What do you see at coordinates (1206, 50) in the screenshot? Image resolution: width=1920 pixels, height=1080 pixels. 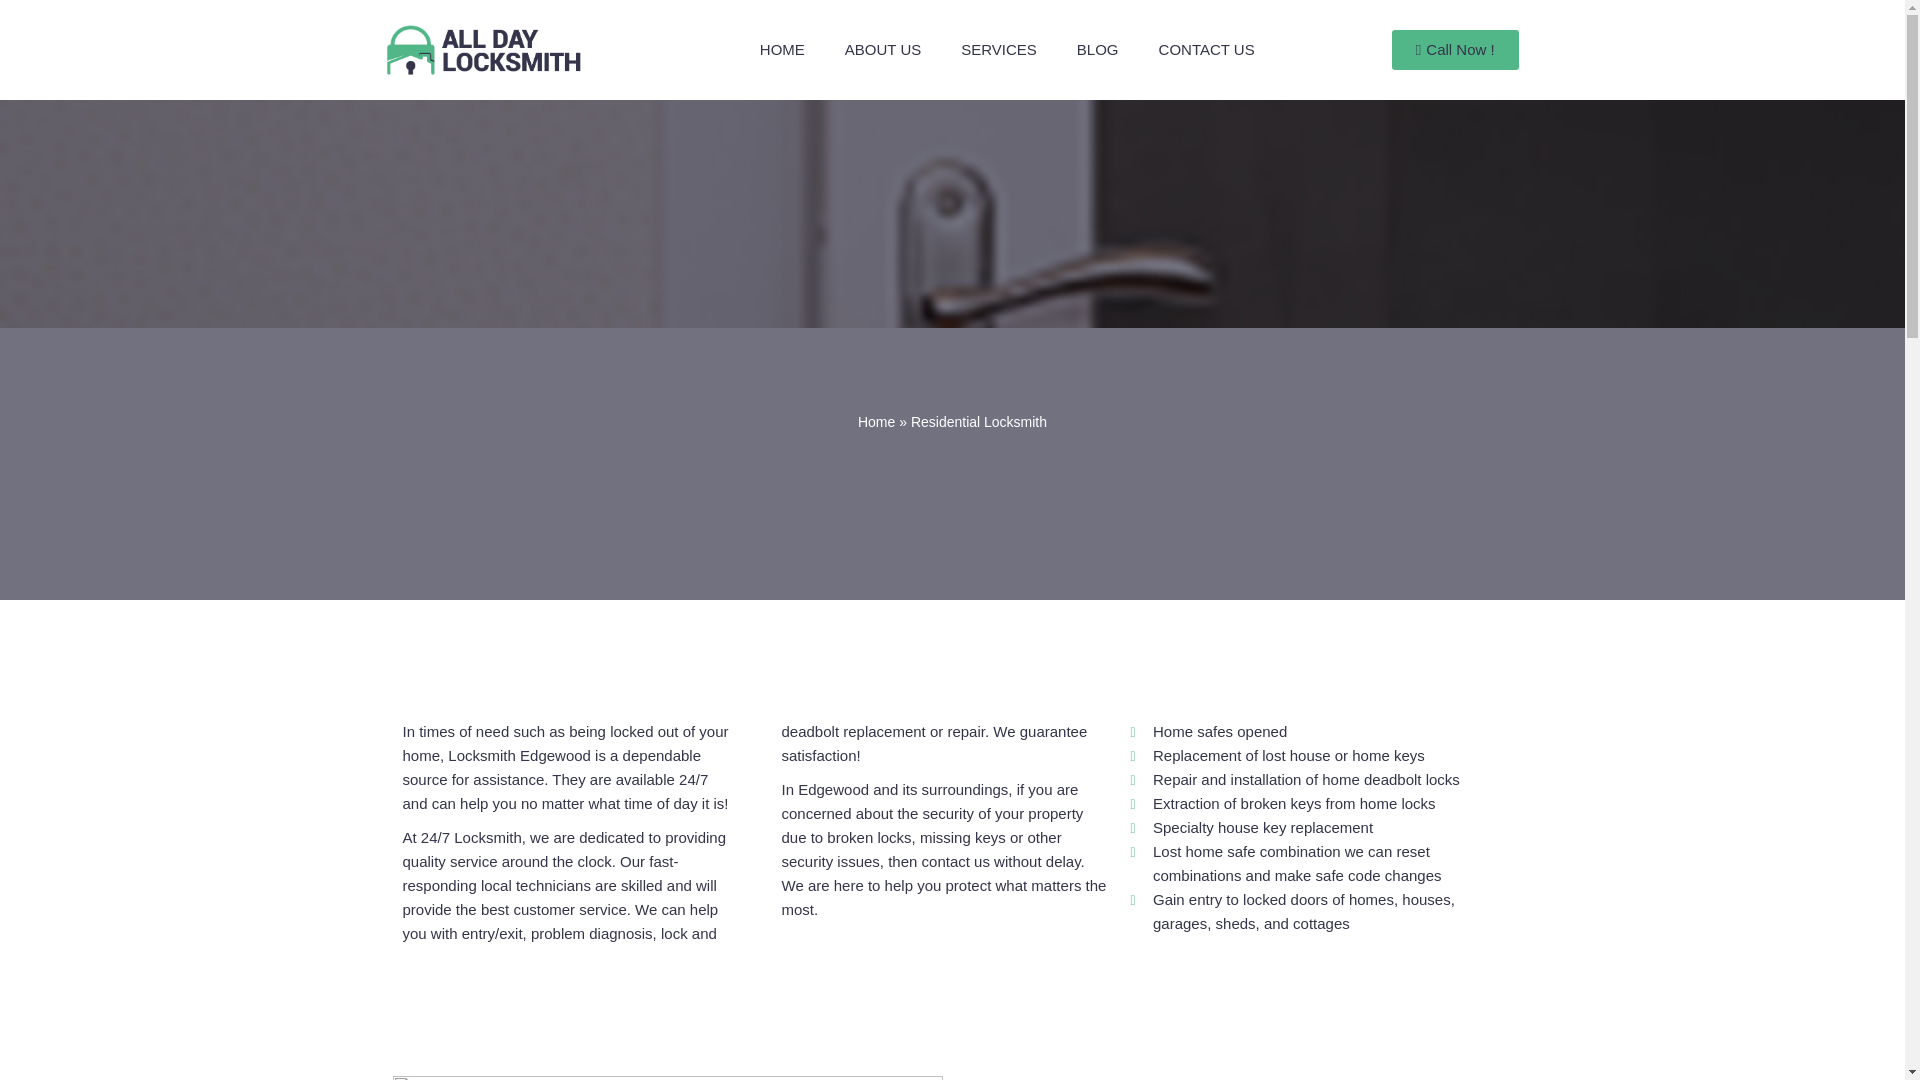 I see `CONTACT US` at bounding box center [1206, 50].